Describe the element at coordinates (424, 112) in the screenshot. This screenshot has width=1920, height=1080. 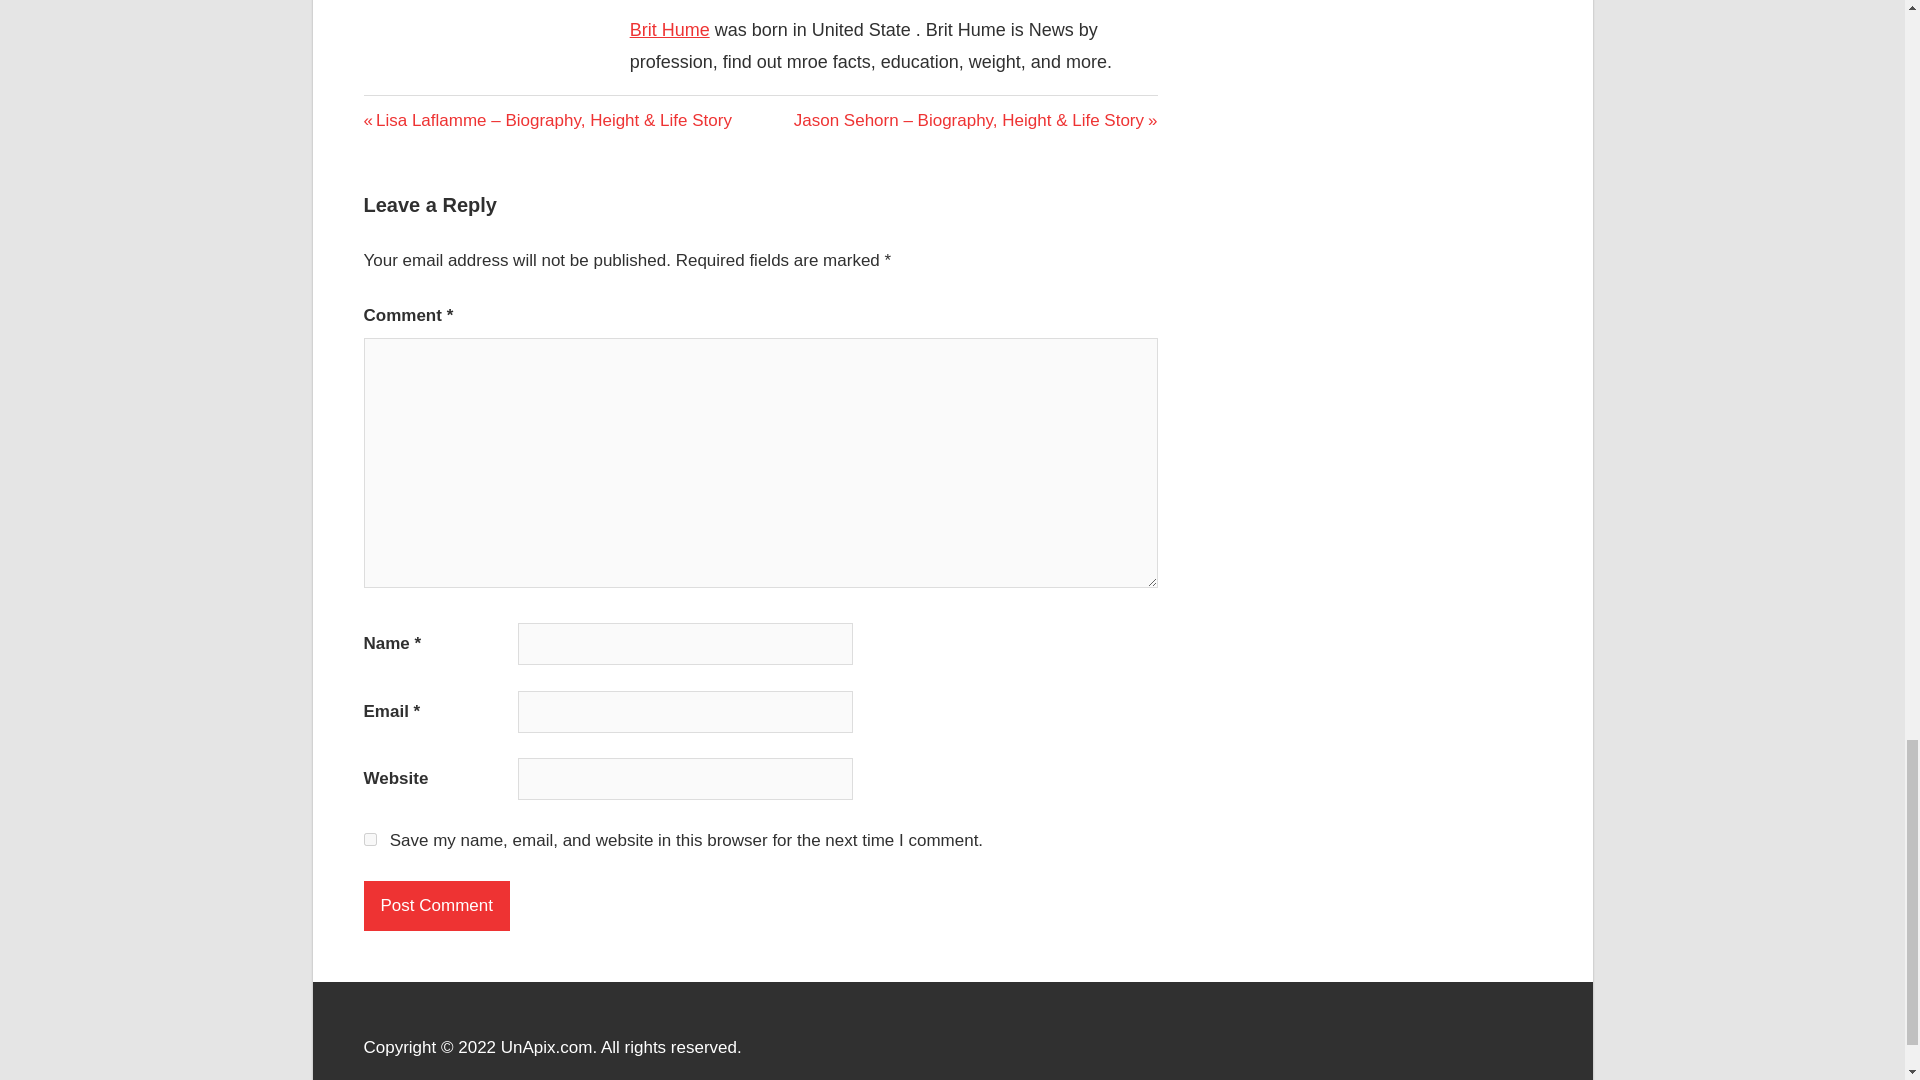
I see `BIOGRAPHIES` at that location.